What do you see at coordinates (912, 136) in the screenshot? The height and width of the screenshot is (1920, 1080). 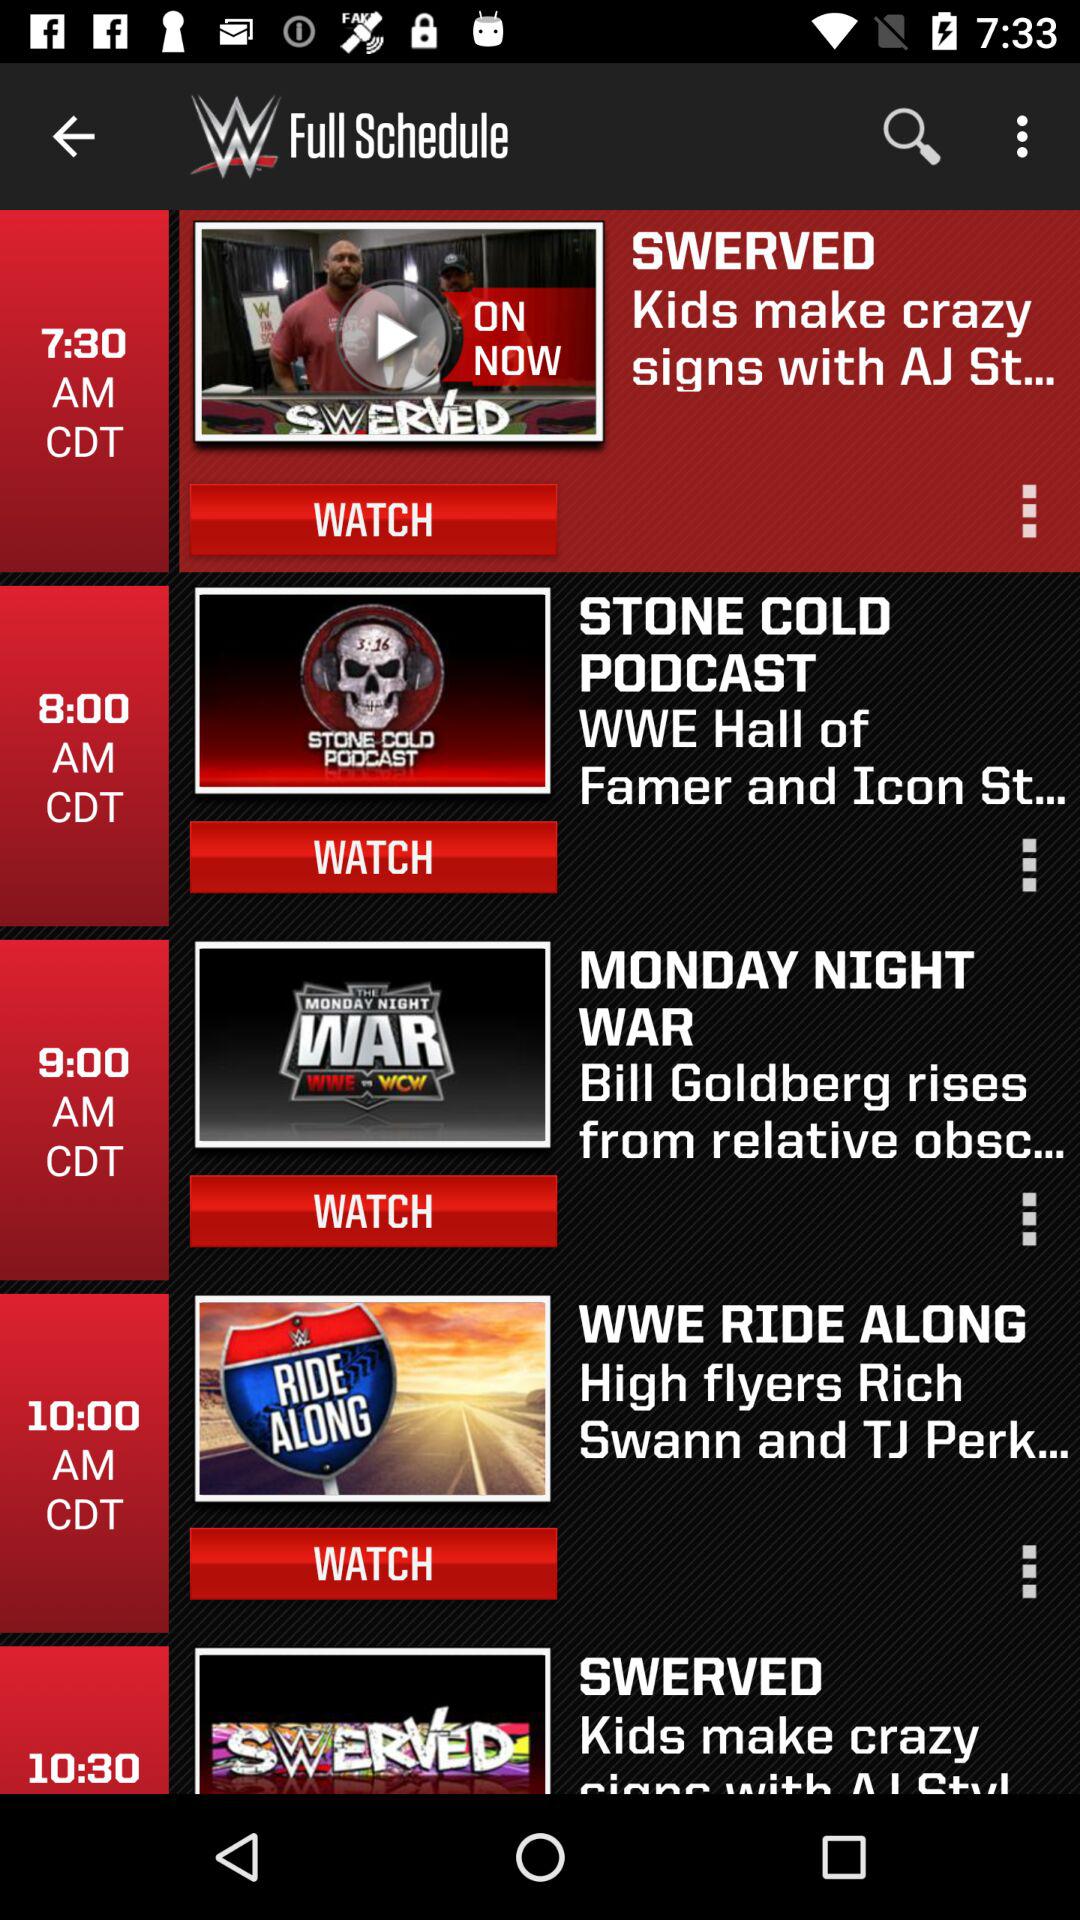 I see `tap the item next to full schedule` at bounding box center [912, 136].